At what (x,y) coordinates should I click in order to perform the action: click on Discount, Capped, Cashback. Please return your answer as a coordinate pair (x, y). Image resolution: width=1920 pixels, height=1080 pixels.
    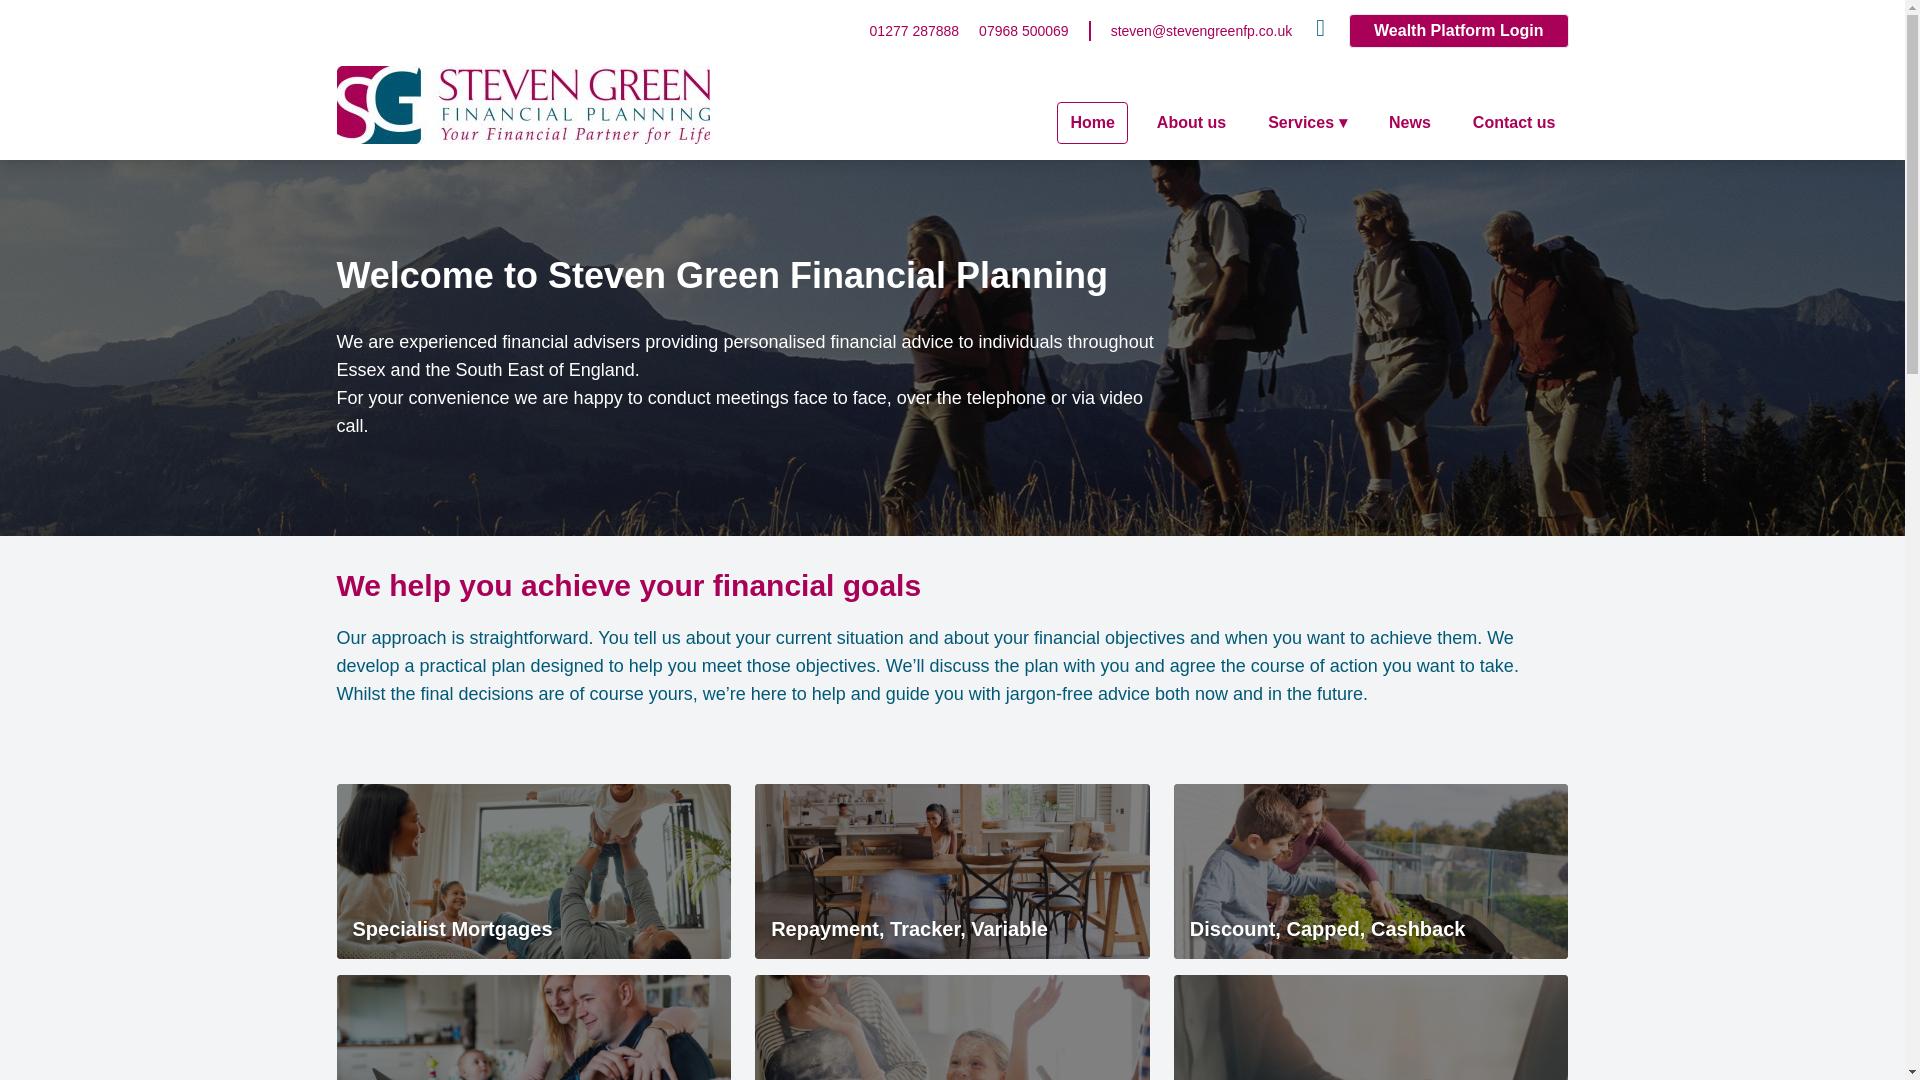
    Looking at the image, I should click on (1370, 872).